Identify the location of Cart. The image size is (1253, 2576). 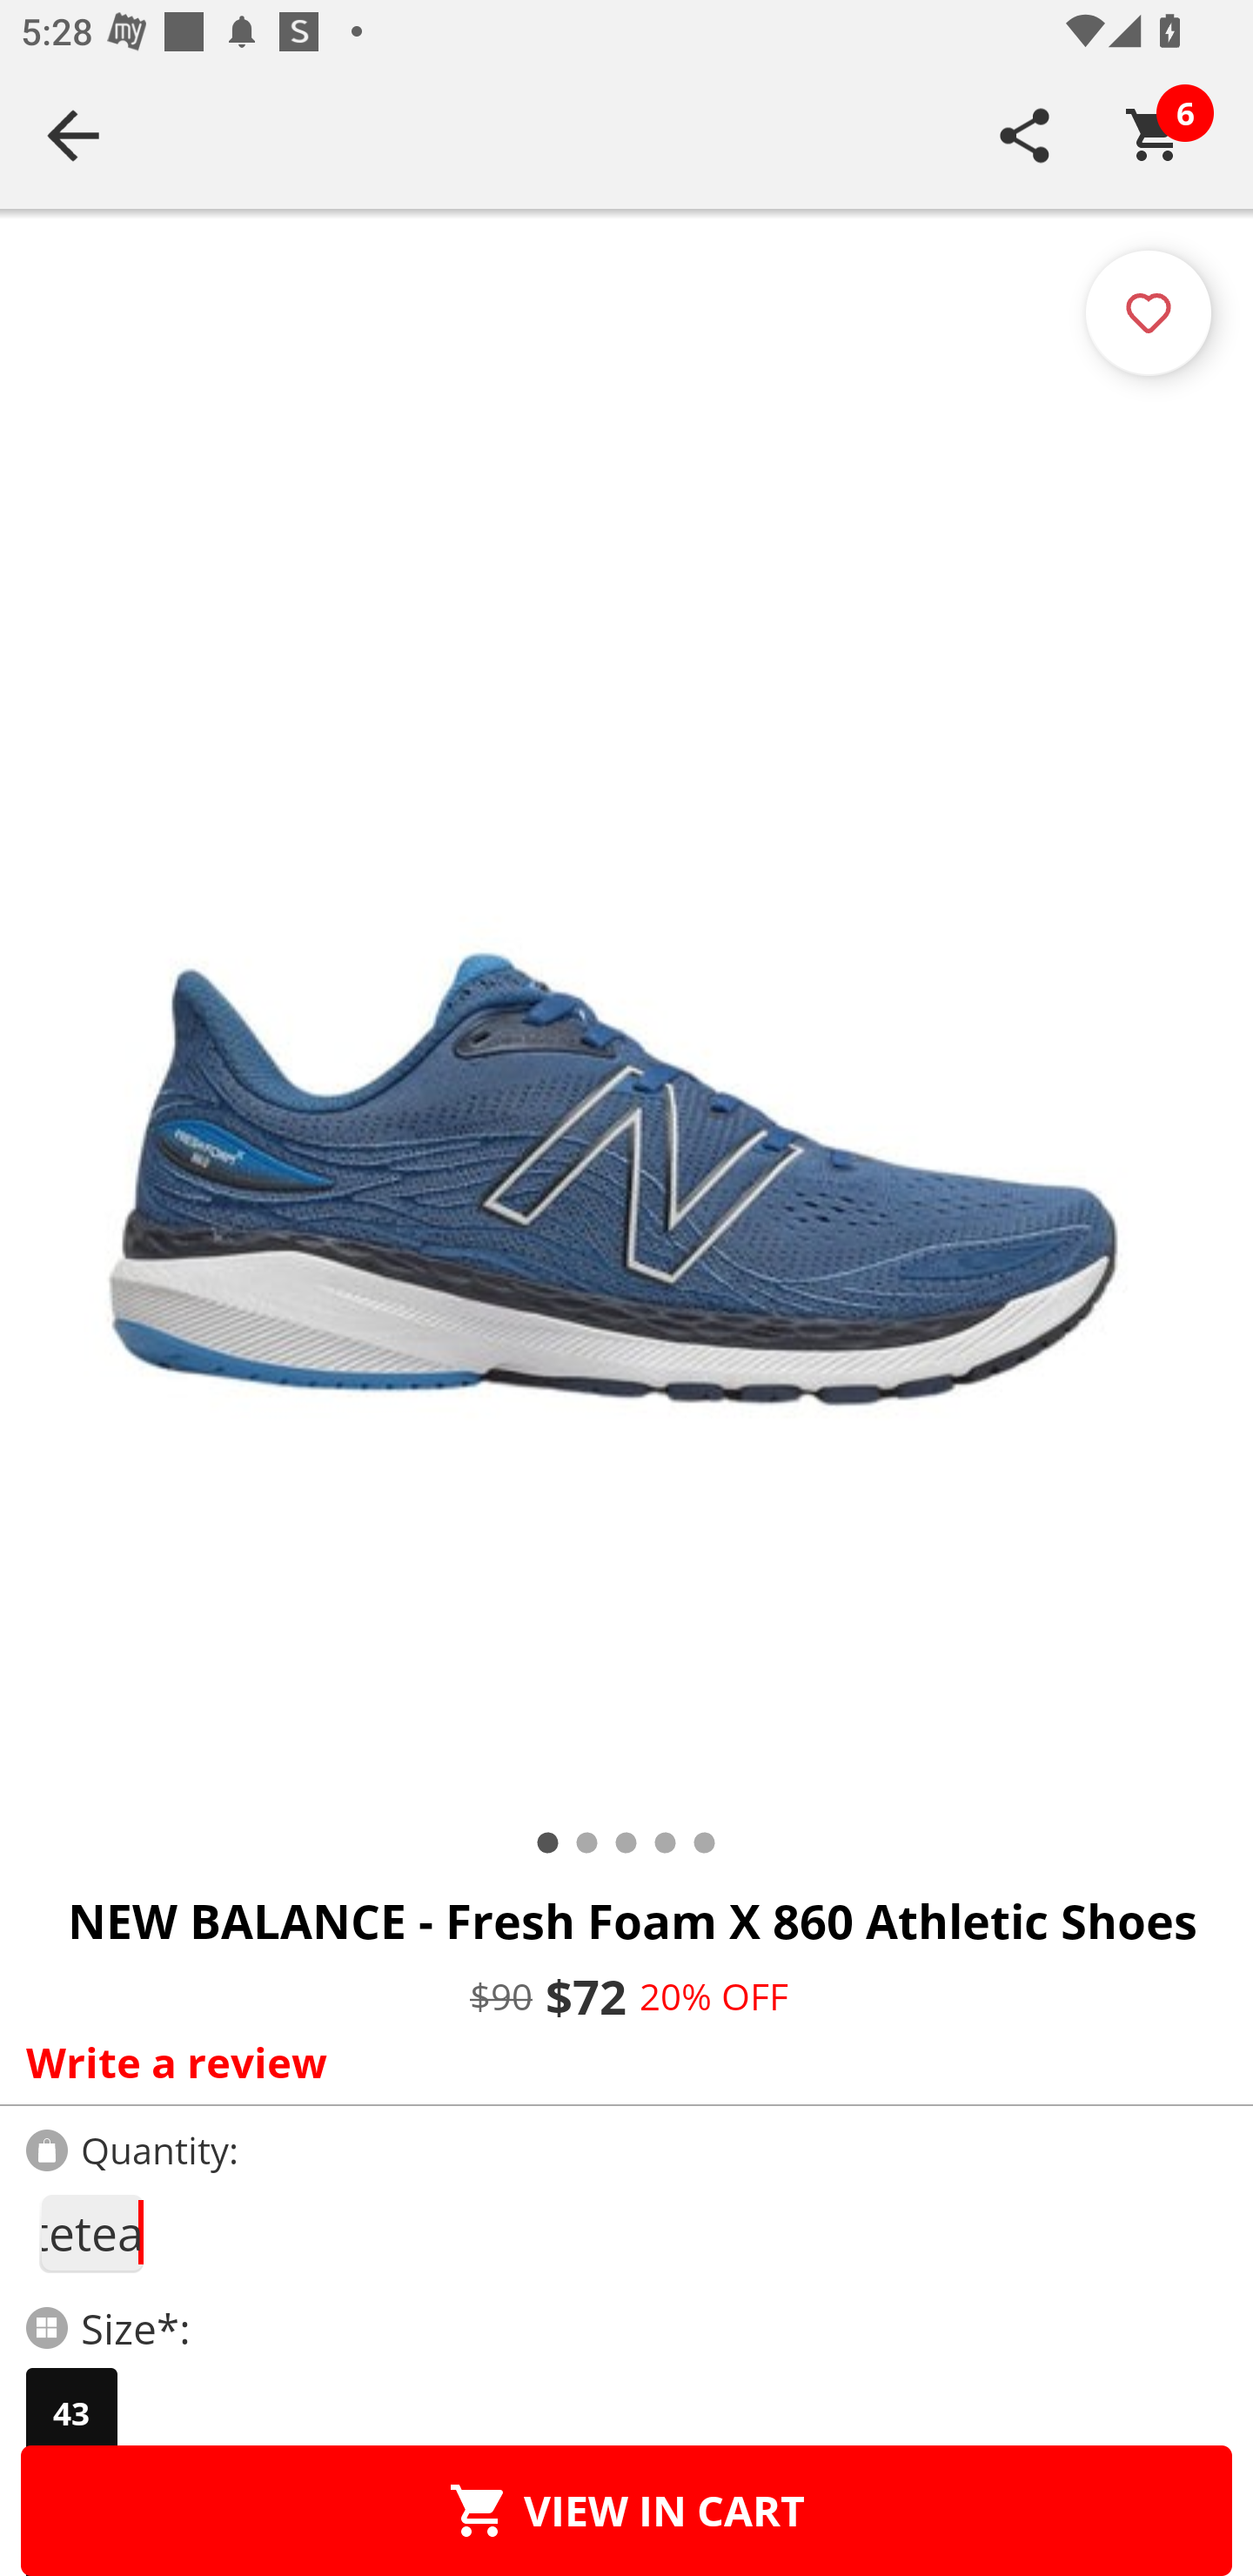
(1155, 135).